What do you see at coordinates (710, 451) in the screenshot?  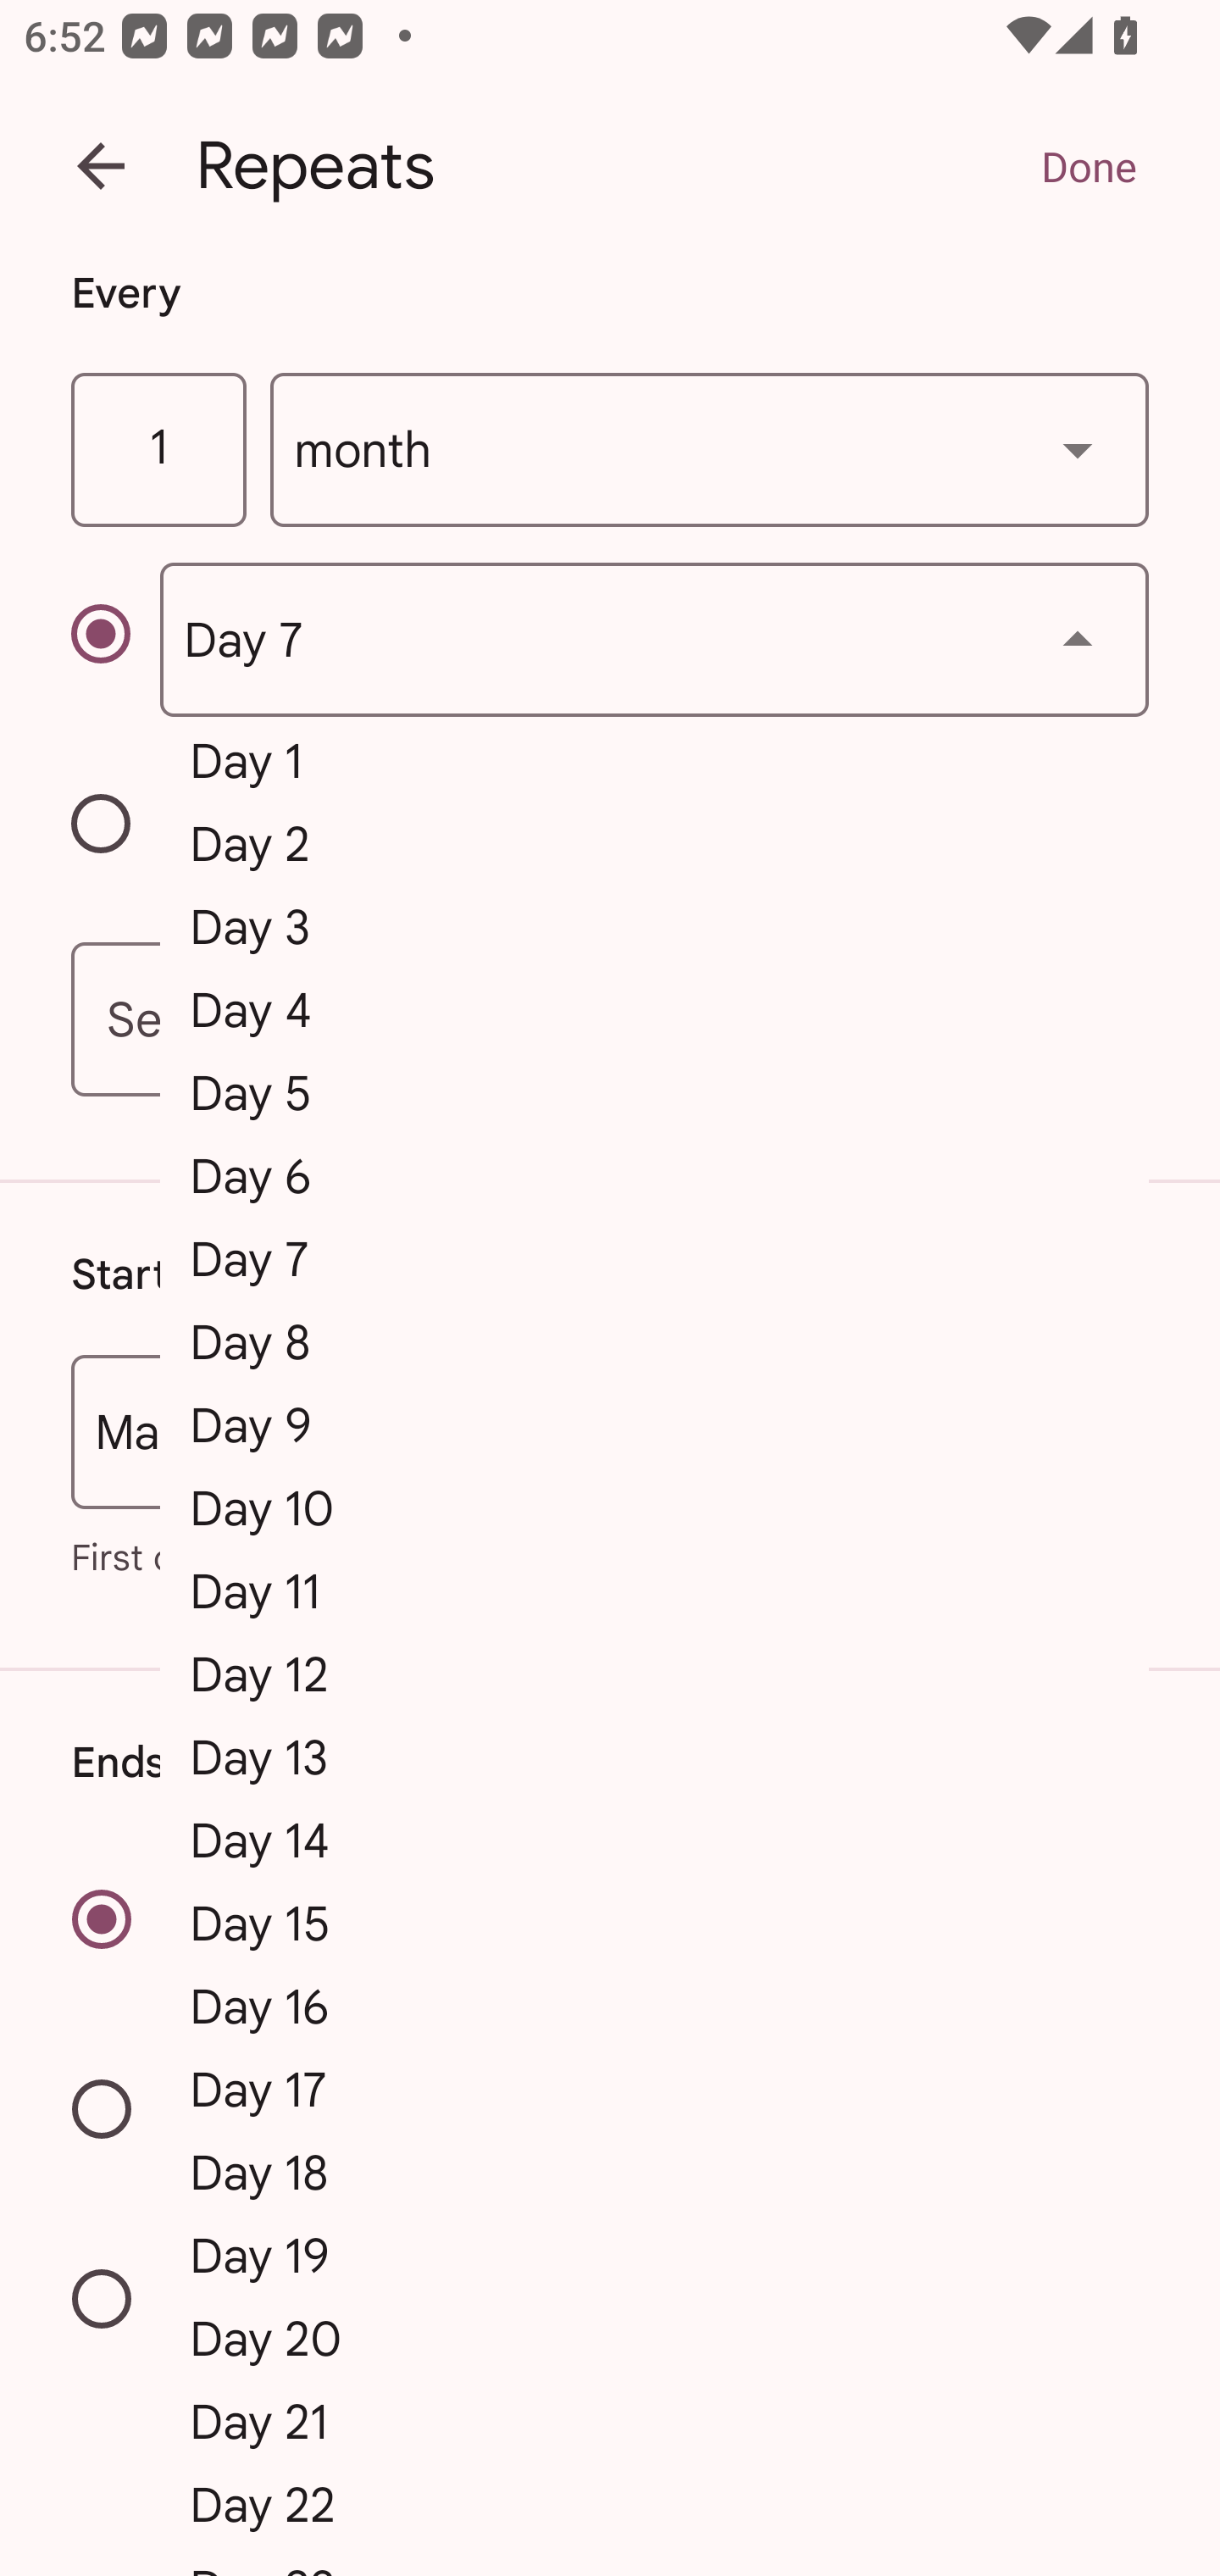 I see `month` at bounding box center [710, 451].